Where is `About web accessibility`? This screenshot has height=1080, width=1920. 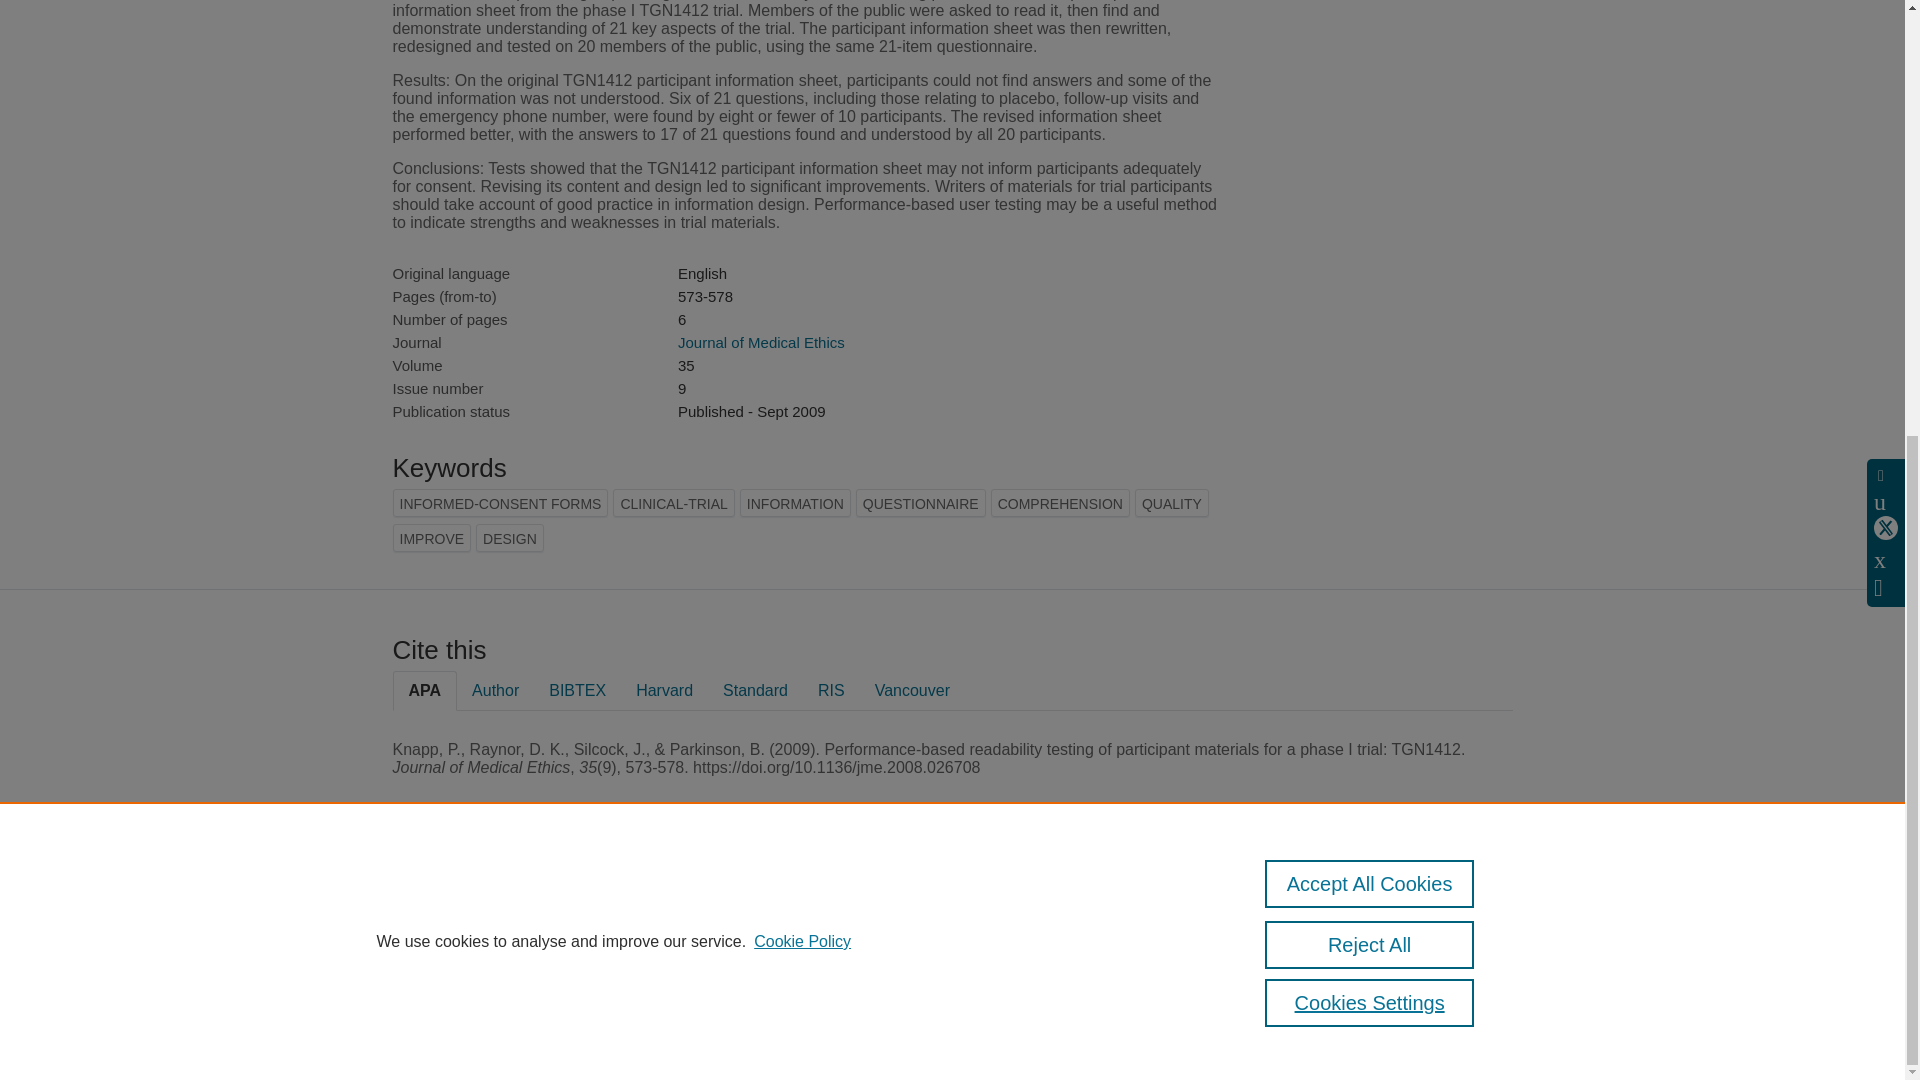
About web accessibility is located at coordinates (1313, 948).